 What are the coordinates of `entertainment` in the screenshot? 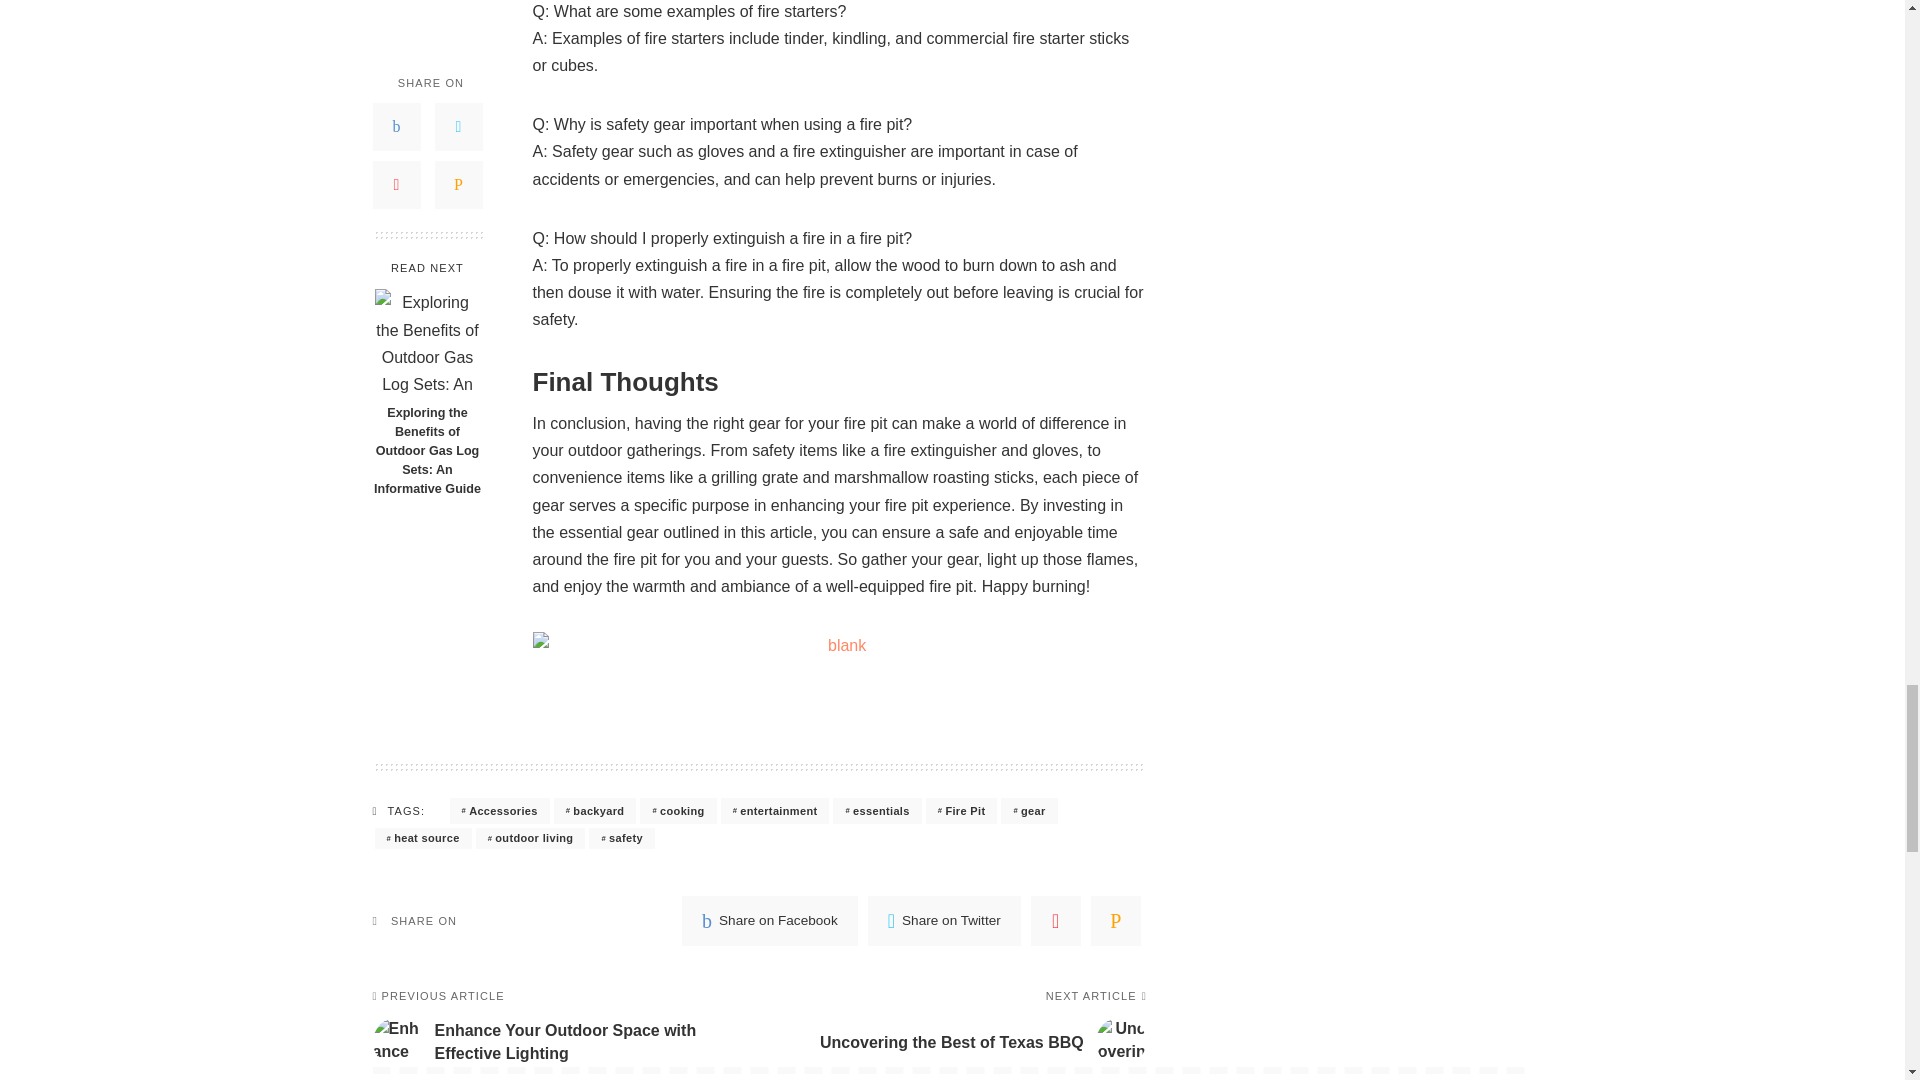 It's located at (775, 811).